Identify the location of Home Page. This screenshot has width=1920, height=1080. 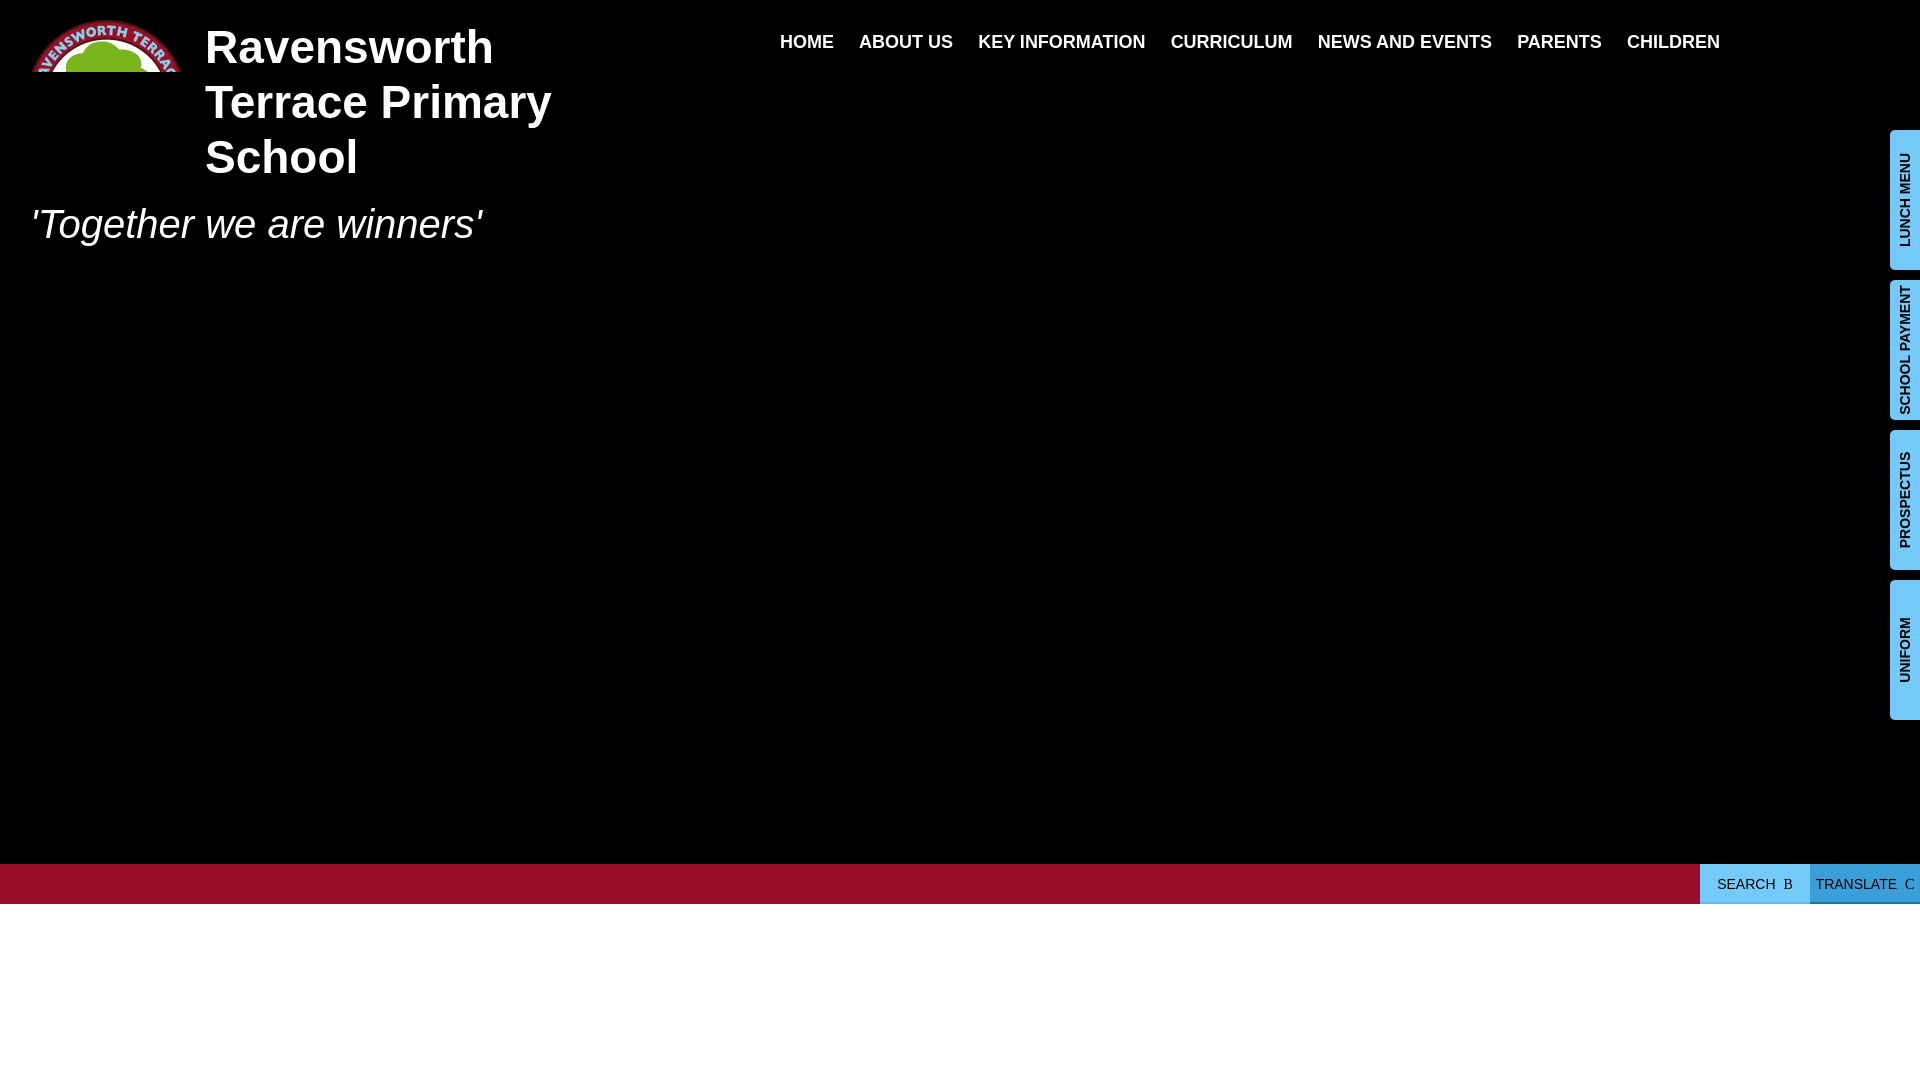
(106, 106).